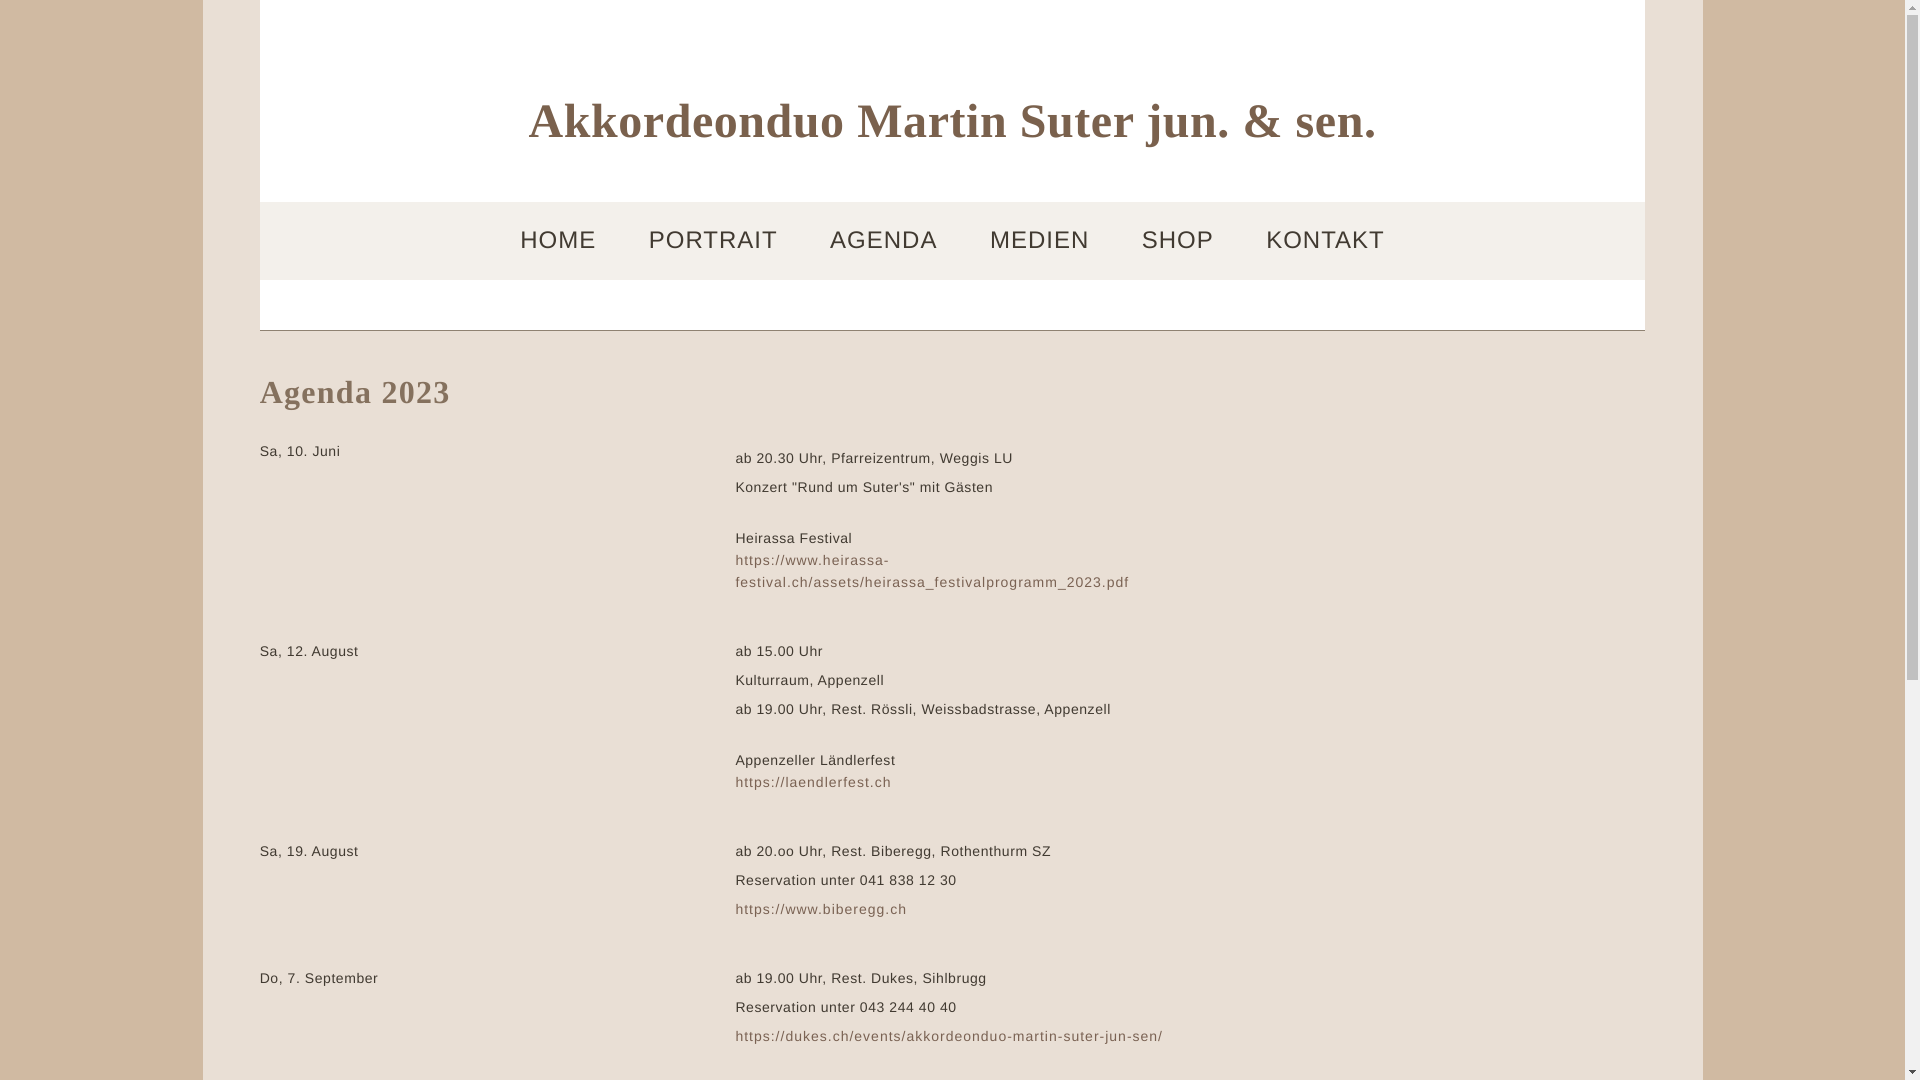 Image resolution: width=1920 pixels, height=1080 pixels. Describe the element at coordinates (714, 241) in the screenshot. I see `PORTRAIT` at that location.